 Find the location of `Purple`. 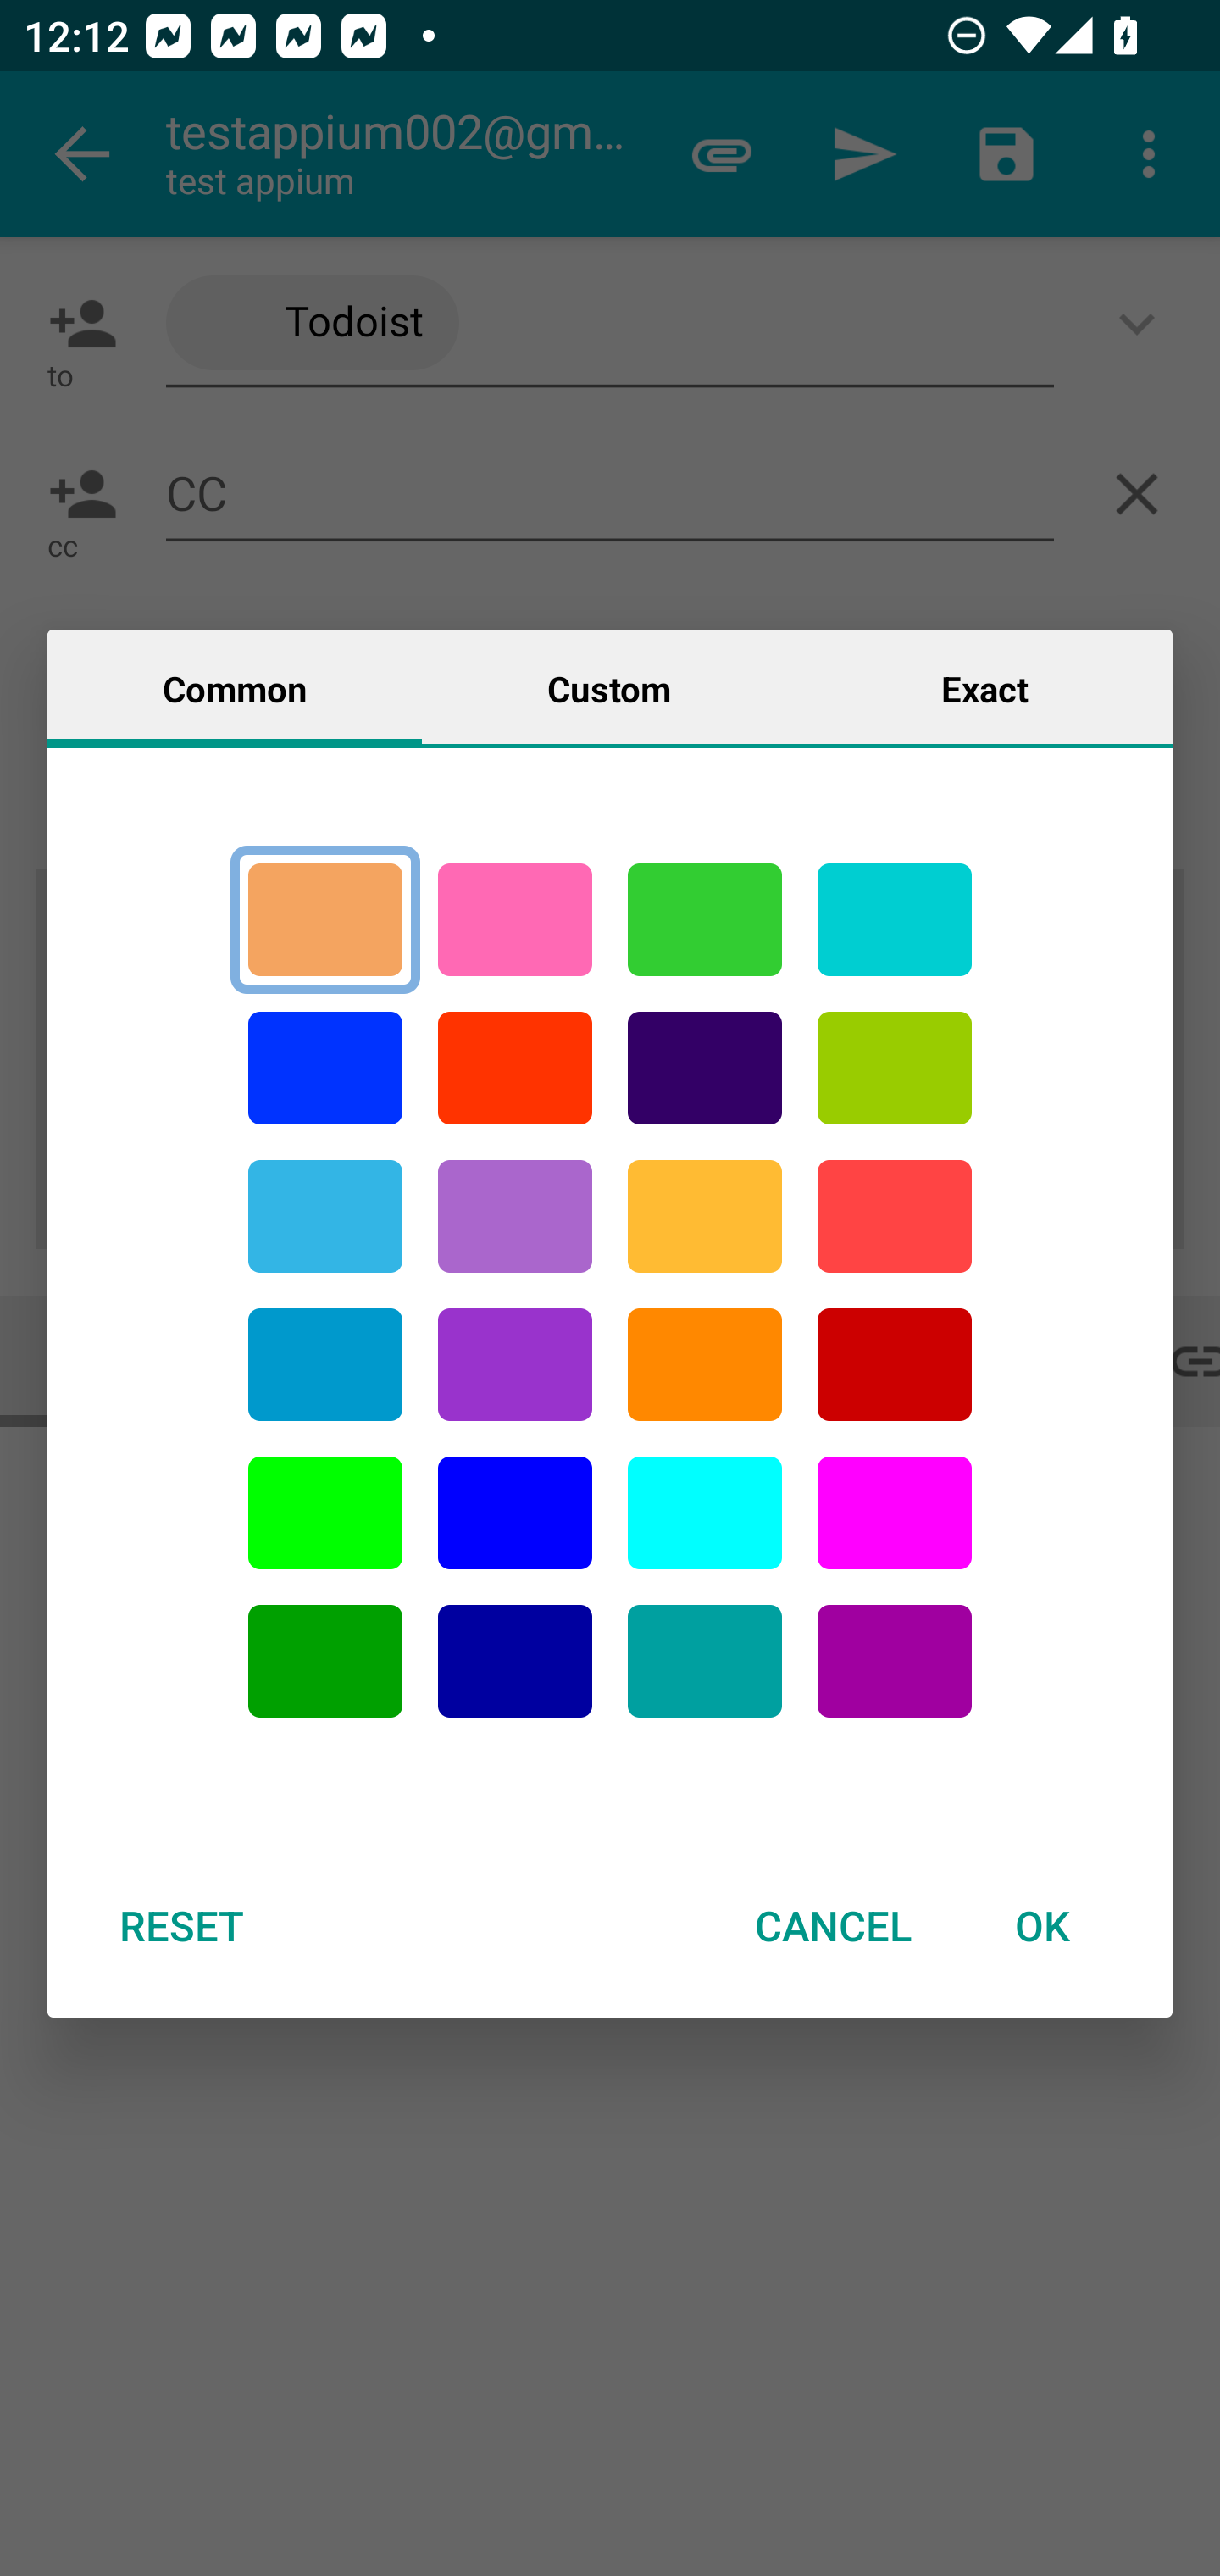

Purple is located at coordinates (515, 1215).